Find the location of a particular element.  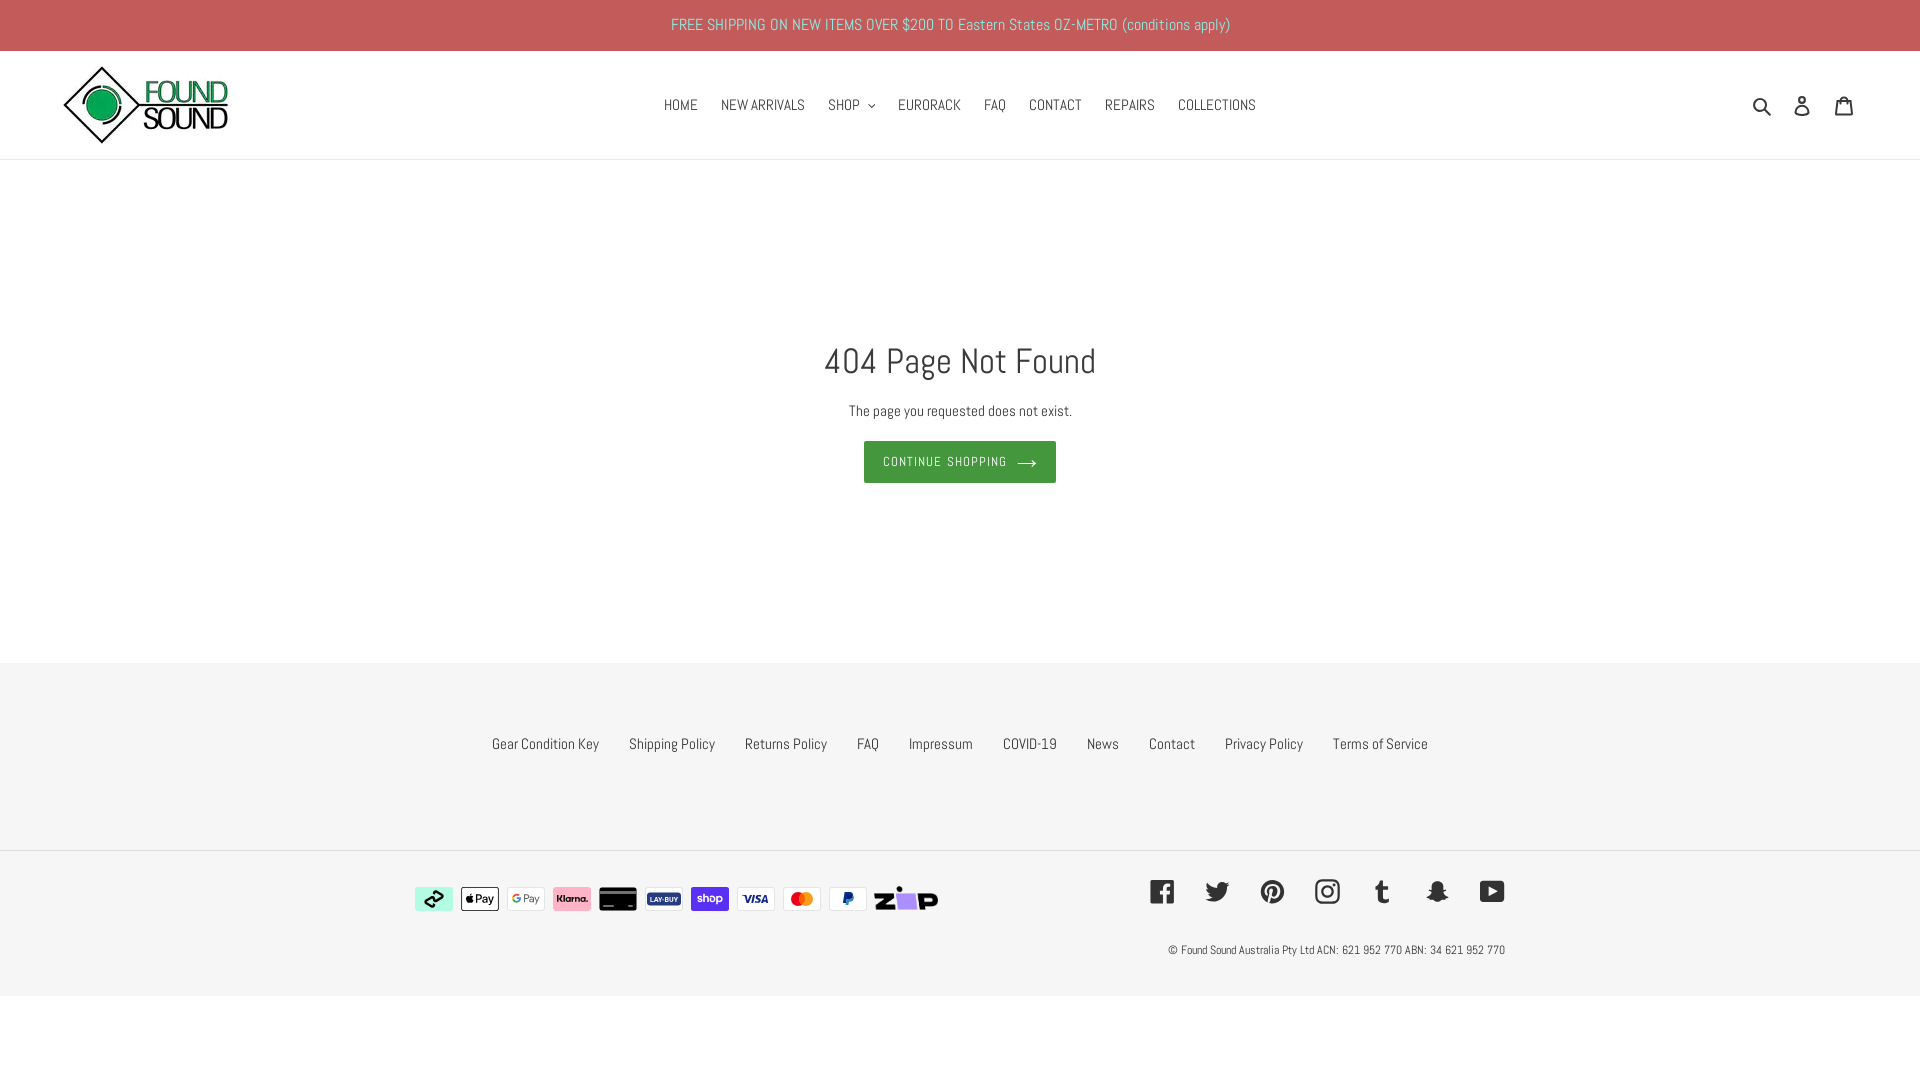

Cart is located at coordinates (1844, 106).